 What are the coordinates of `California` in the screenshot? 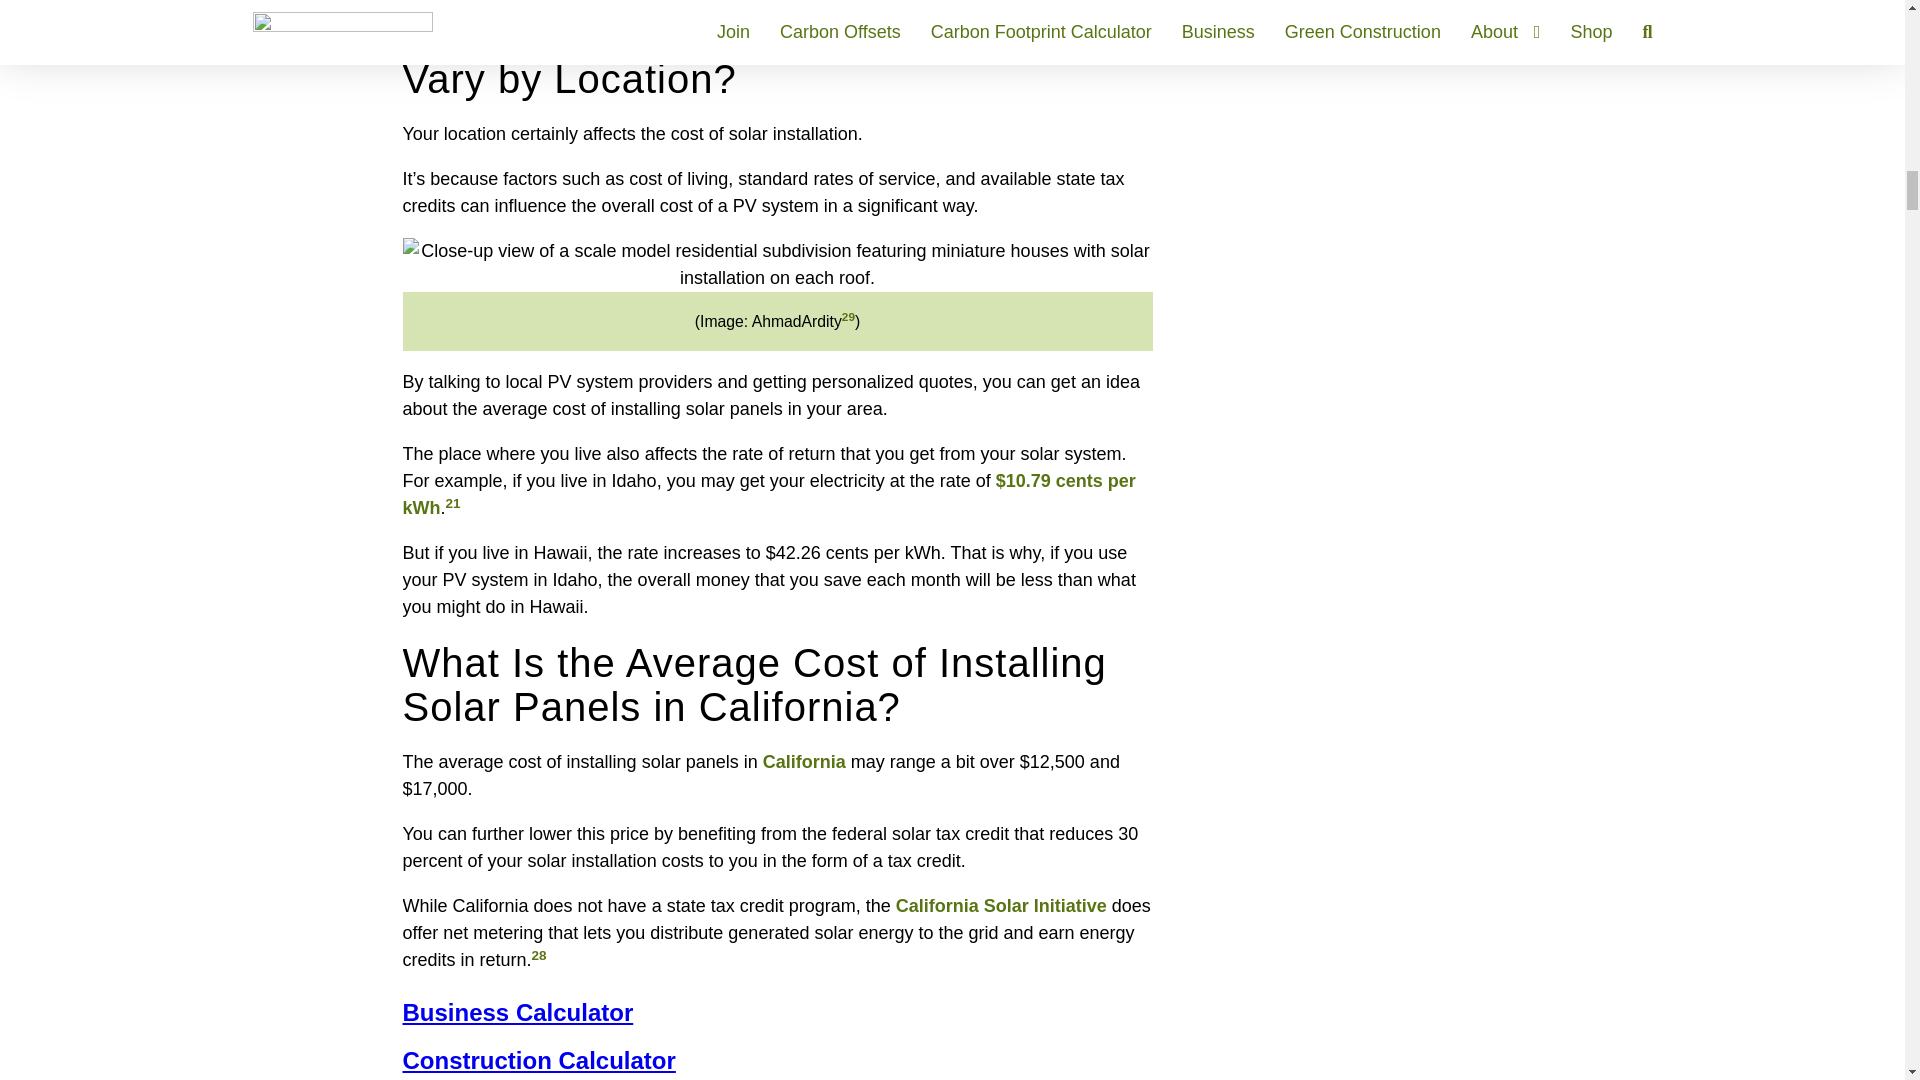 It's located at (804, 762).